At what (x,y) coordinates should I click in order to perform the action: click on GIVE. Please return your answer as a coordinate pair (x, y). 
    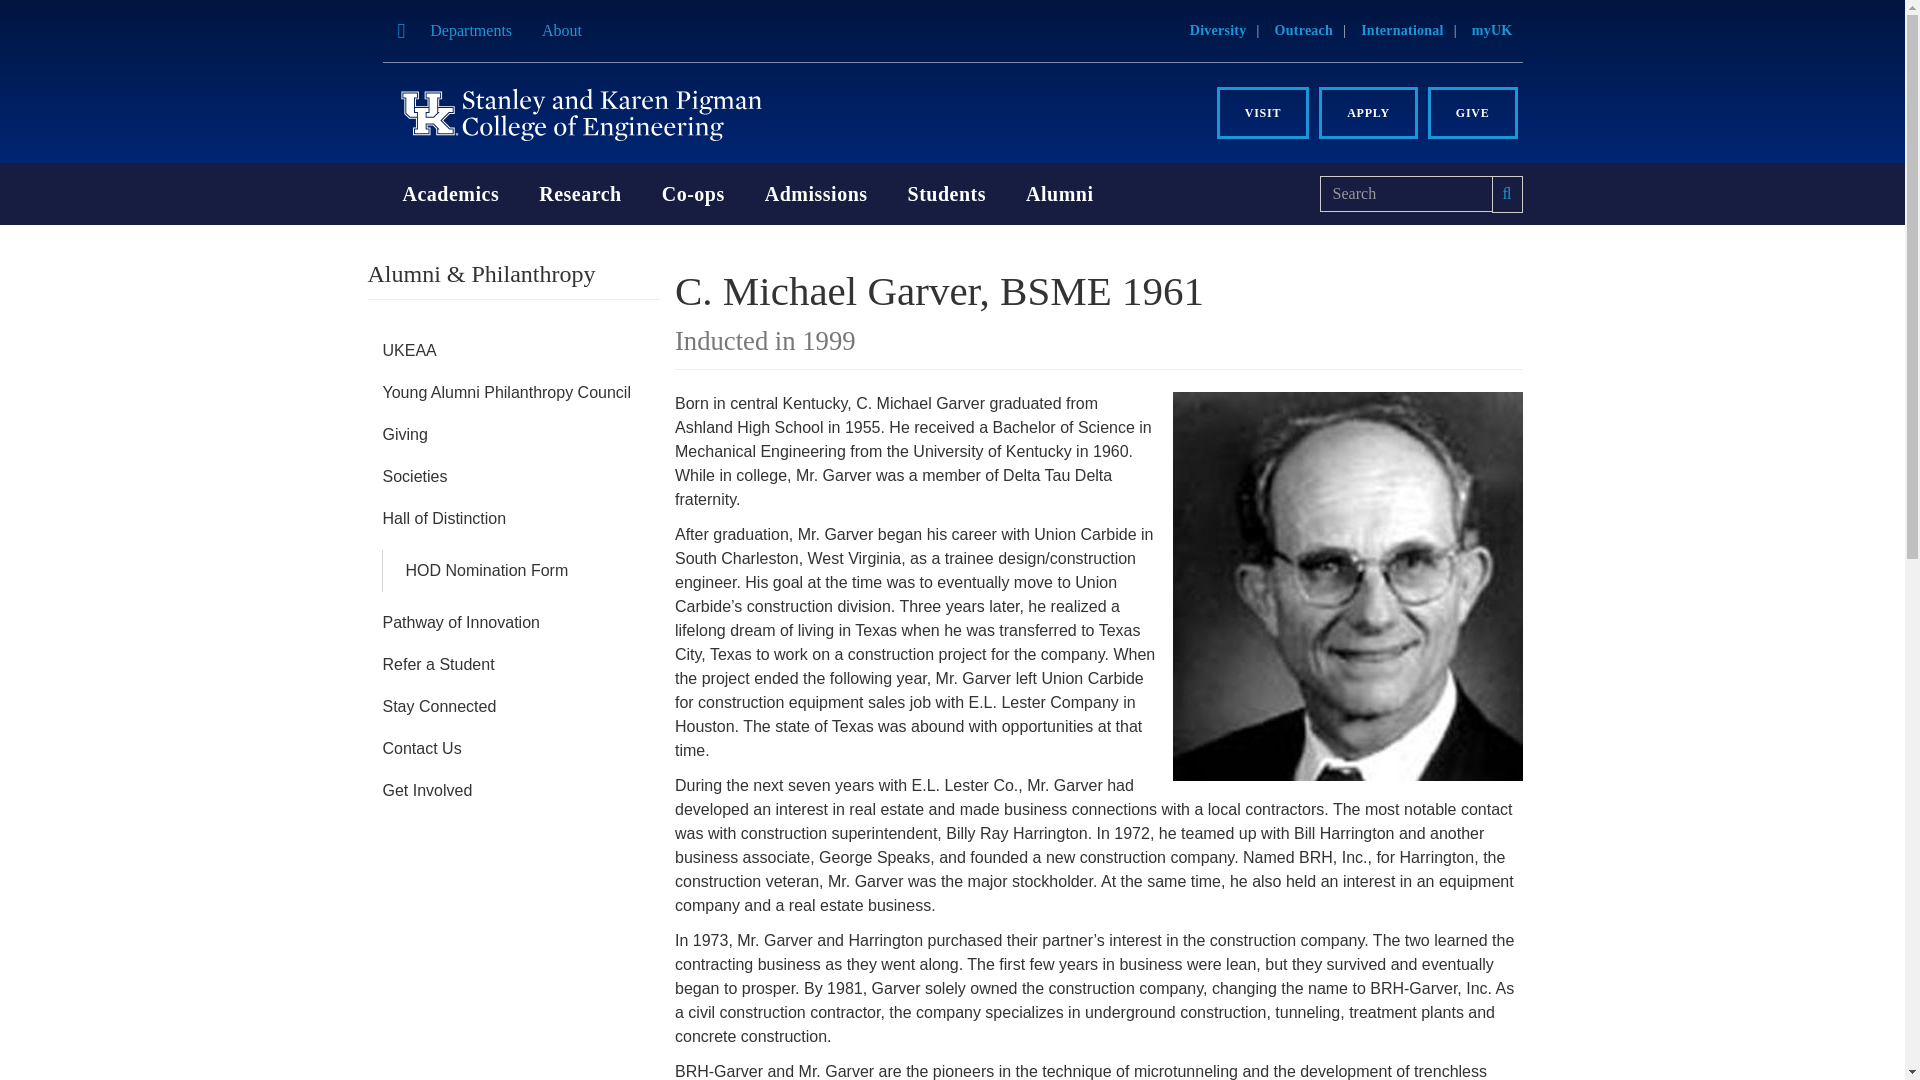
    Looking at the image, I should click on (1473, 113).